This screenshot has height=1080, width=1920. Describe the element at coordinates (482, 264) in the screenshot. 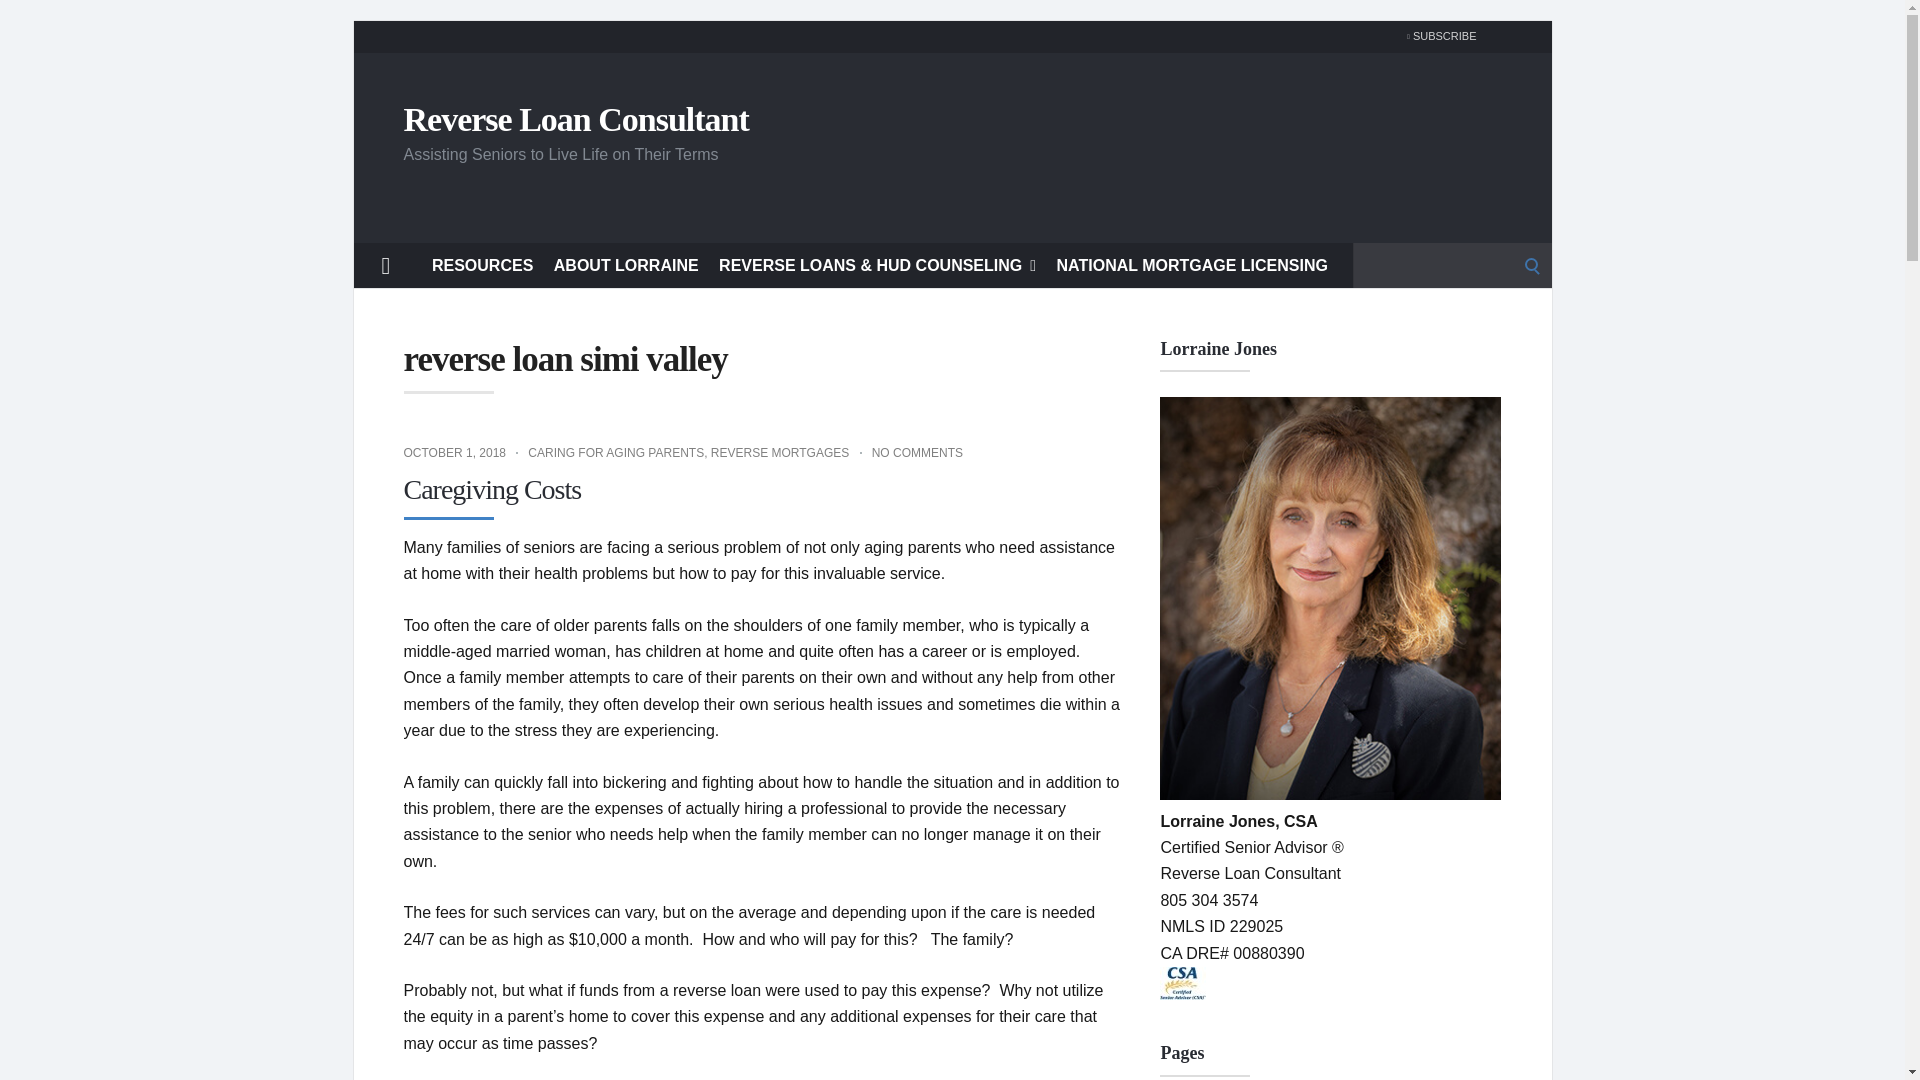

I see `RESOURCES` at that location.